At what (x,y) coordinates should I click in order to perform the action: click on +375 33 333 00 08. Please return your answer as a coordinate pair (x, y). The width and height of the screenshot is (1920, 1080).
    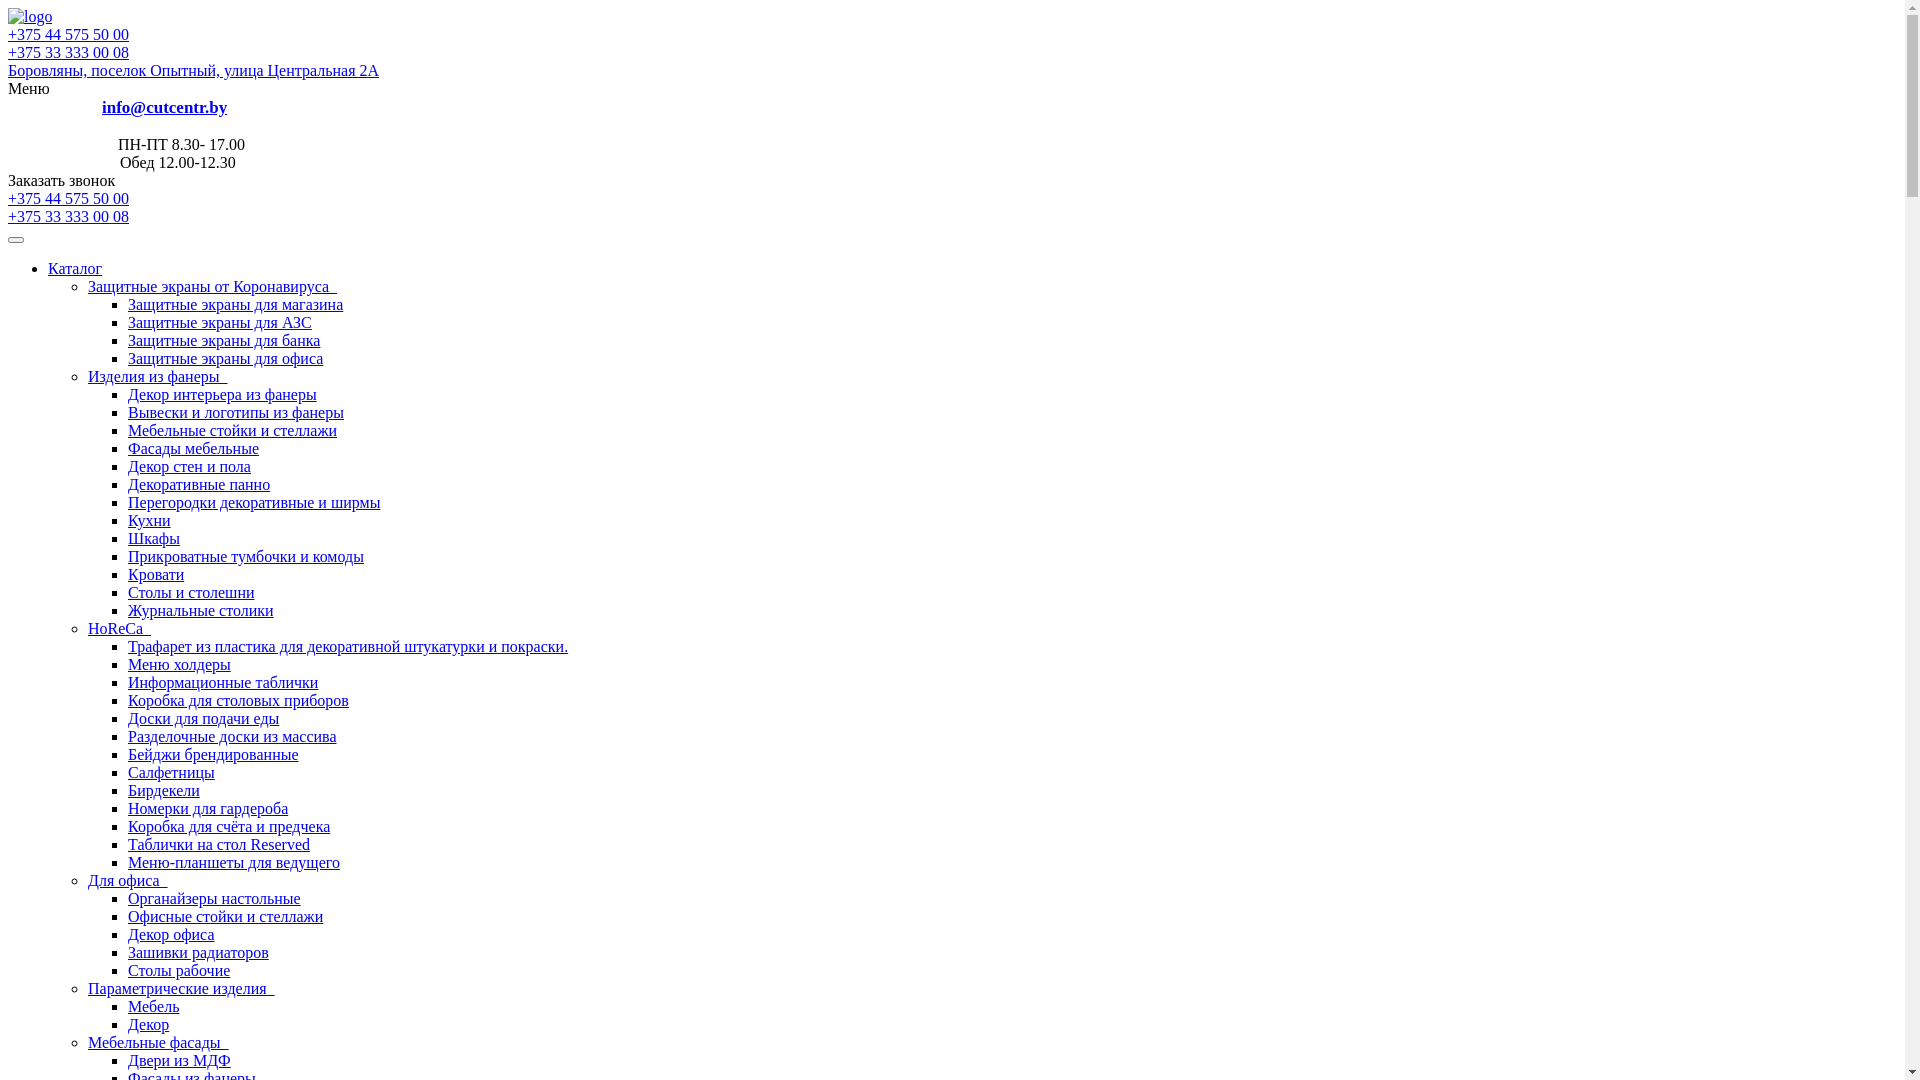
    Looking at the image, I should click on (68, 216).